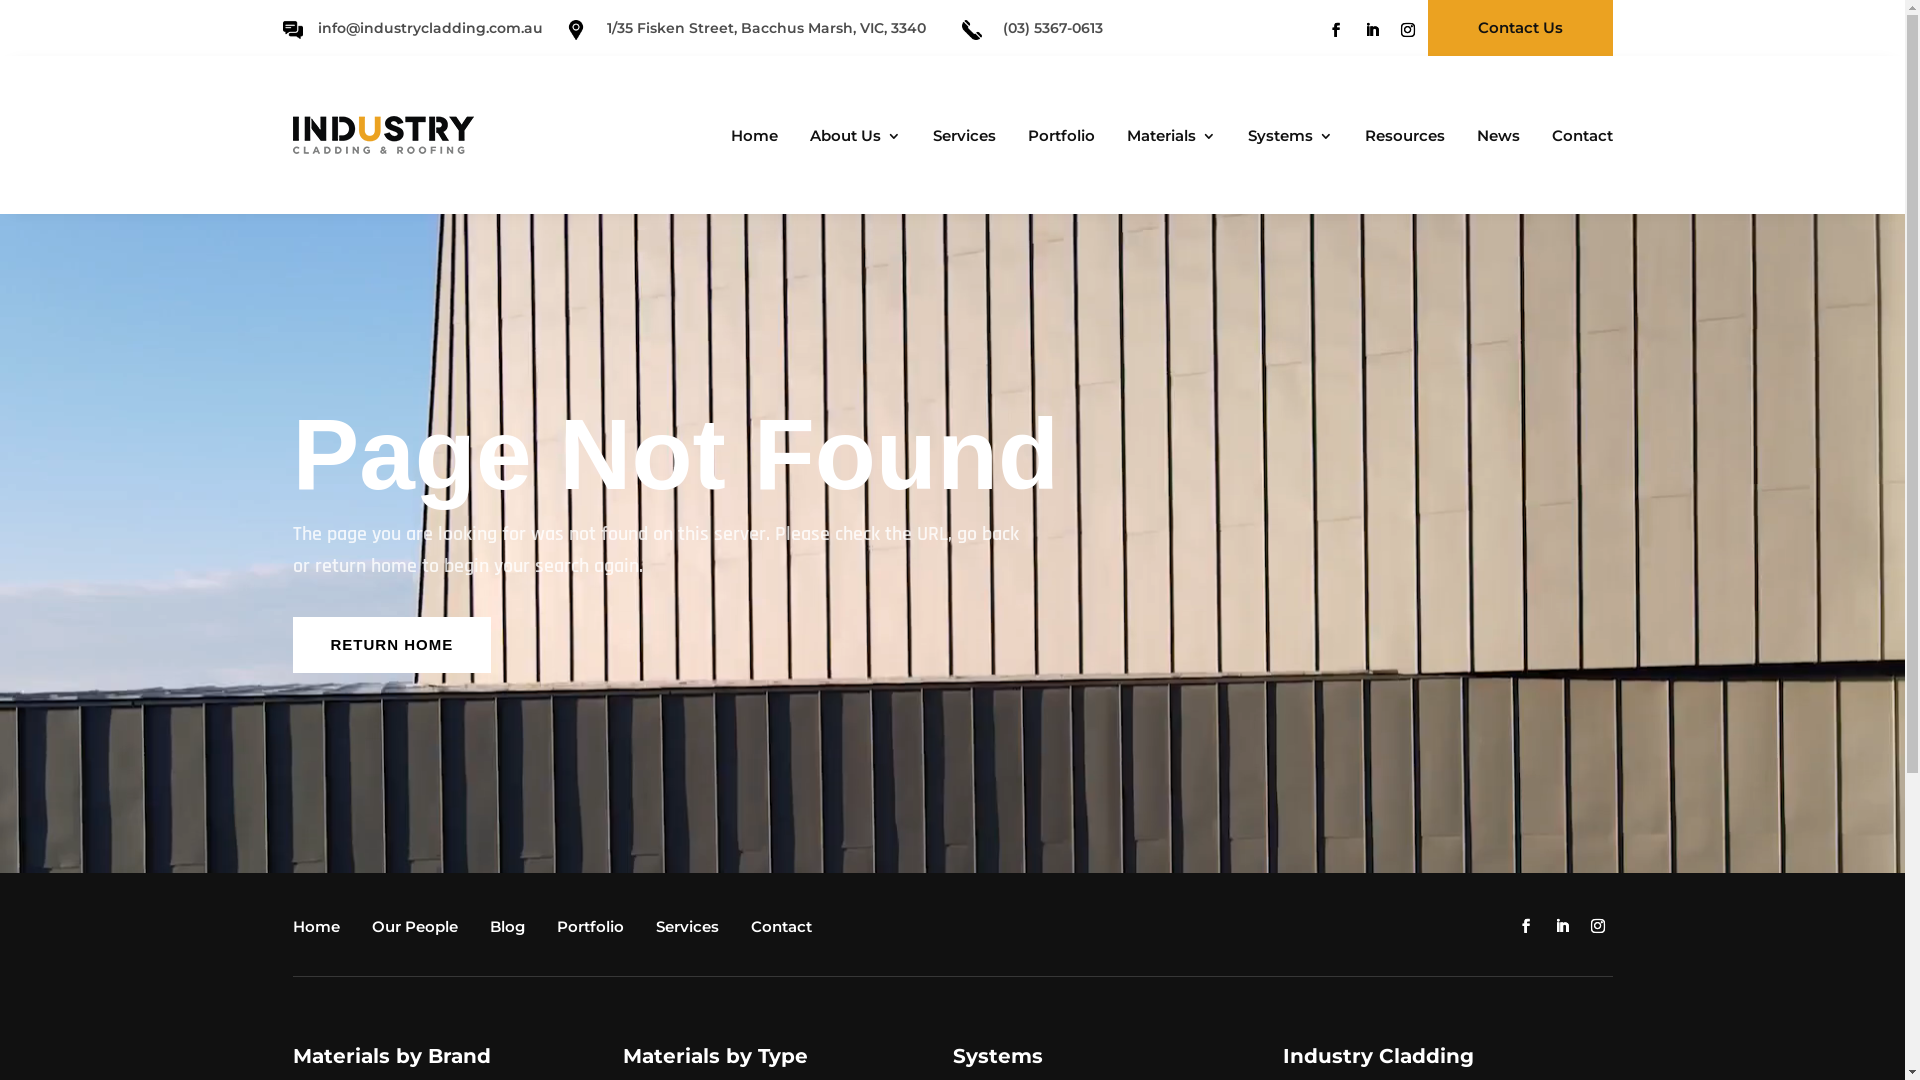 The width and height of the screenshot is (1920, 1080). I want to click on RETURN HOME, so click(392, 645).